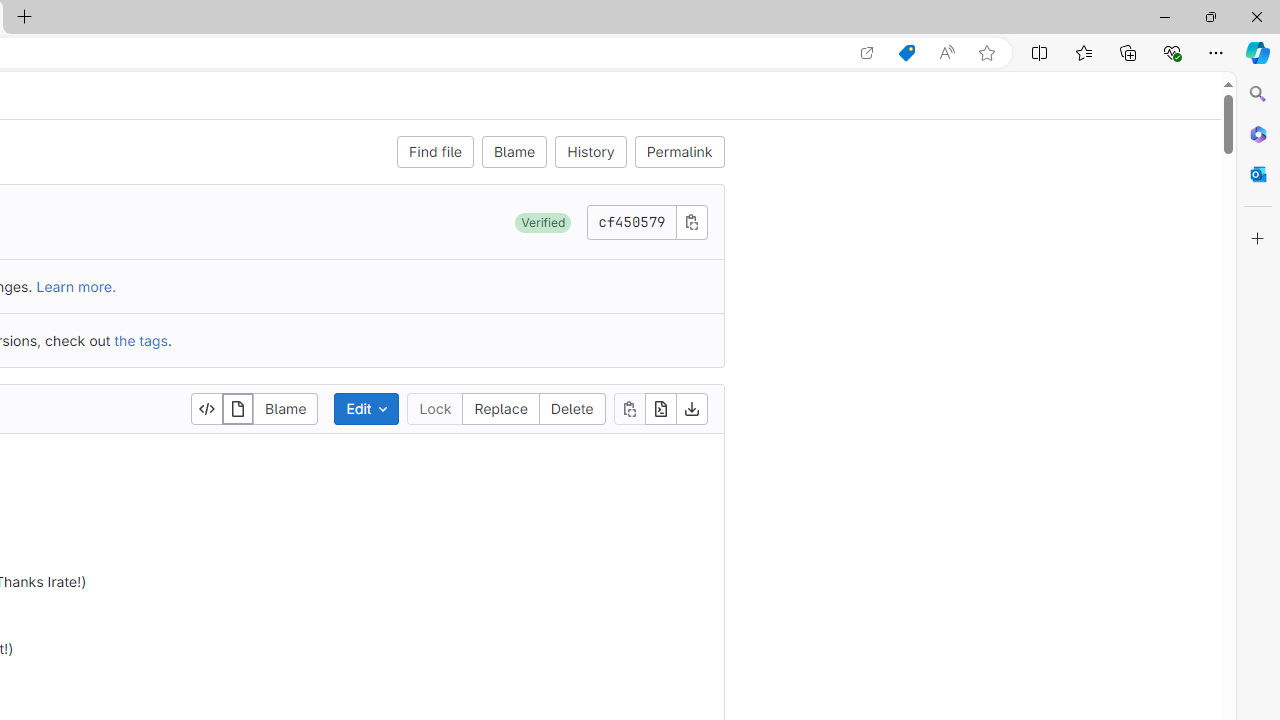  What do you see at coordinates (867, 53) in the screenshot?
I see `Open in app` at bounding box center [867, 53].